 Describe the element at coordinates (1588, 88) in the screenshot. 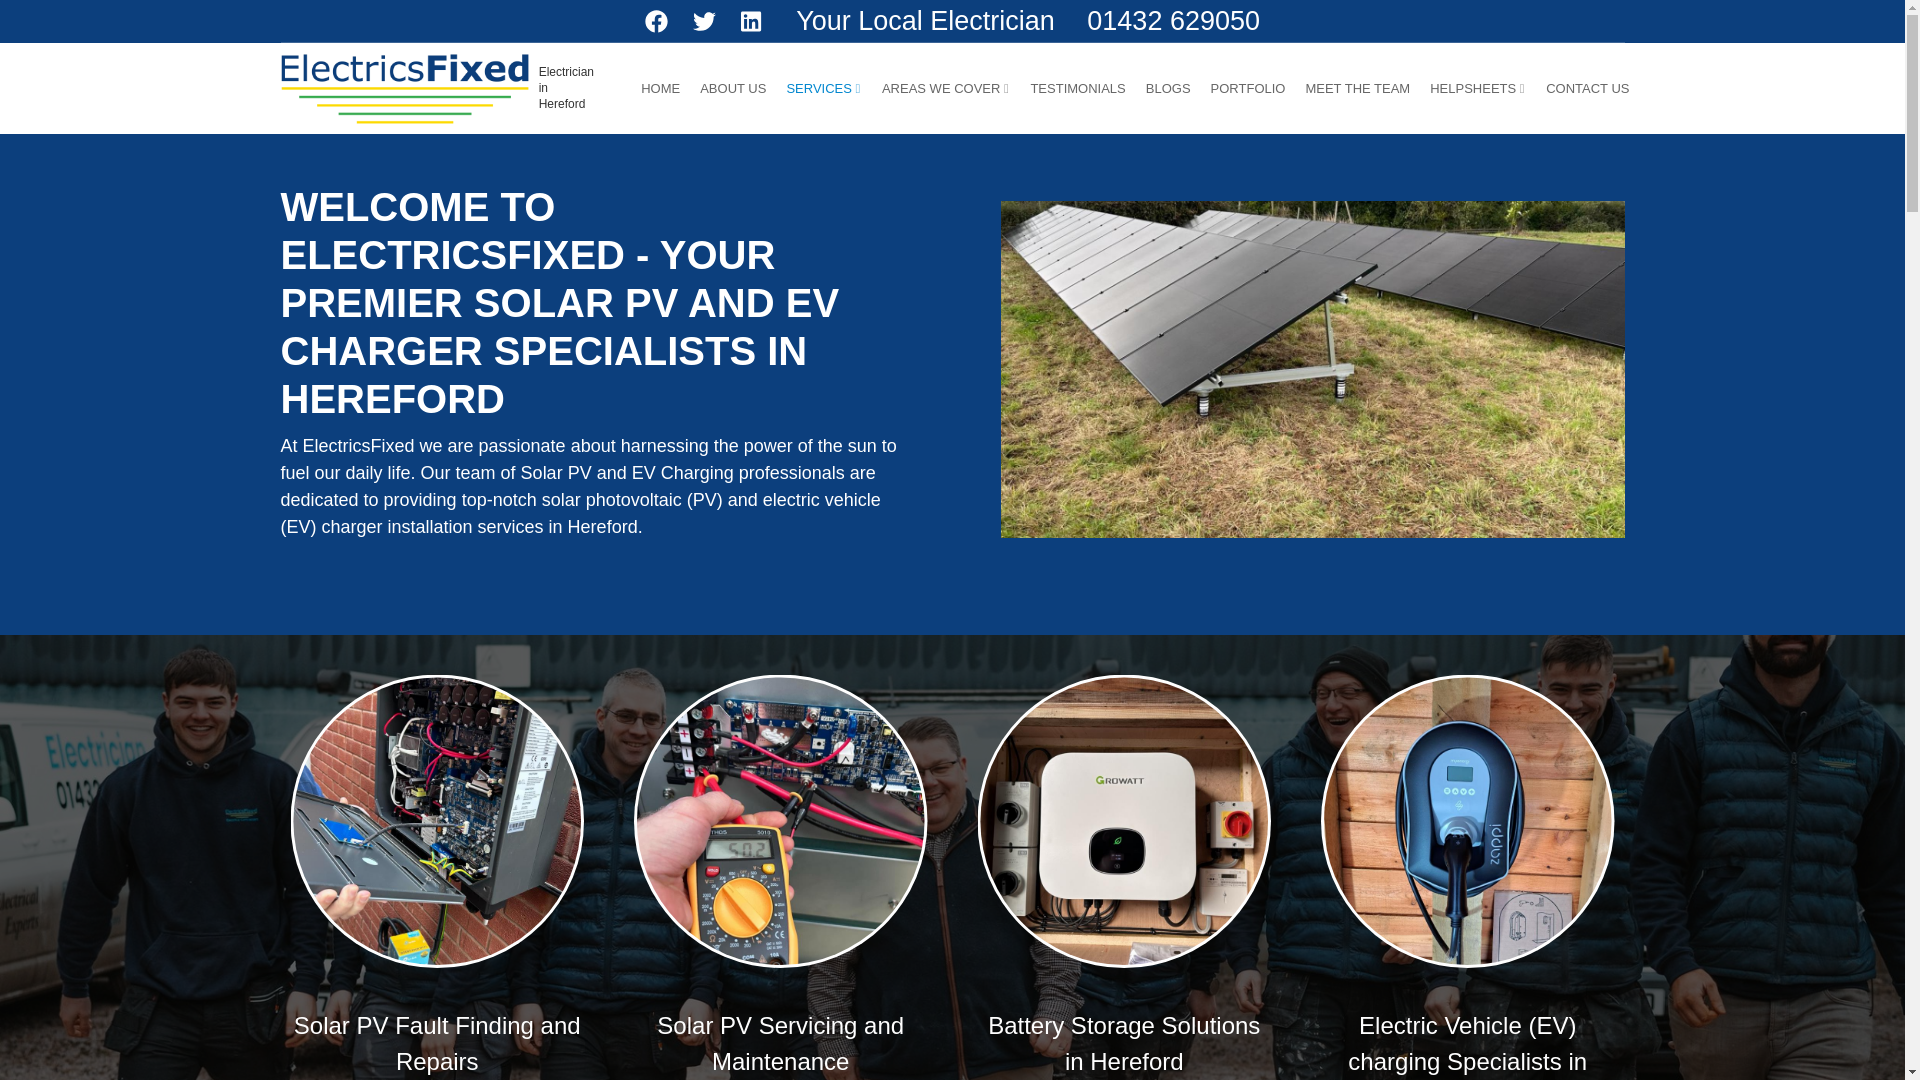

I see `CONTACT US` at that location.